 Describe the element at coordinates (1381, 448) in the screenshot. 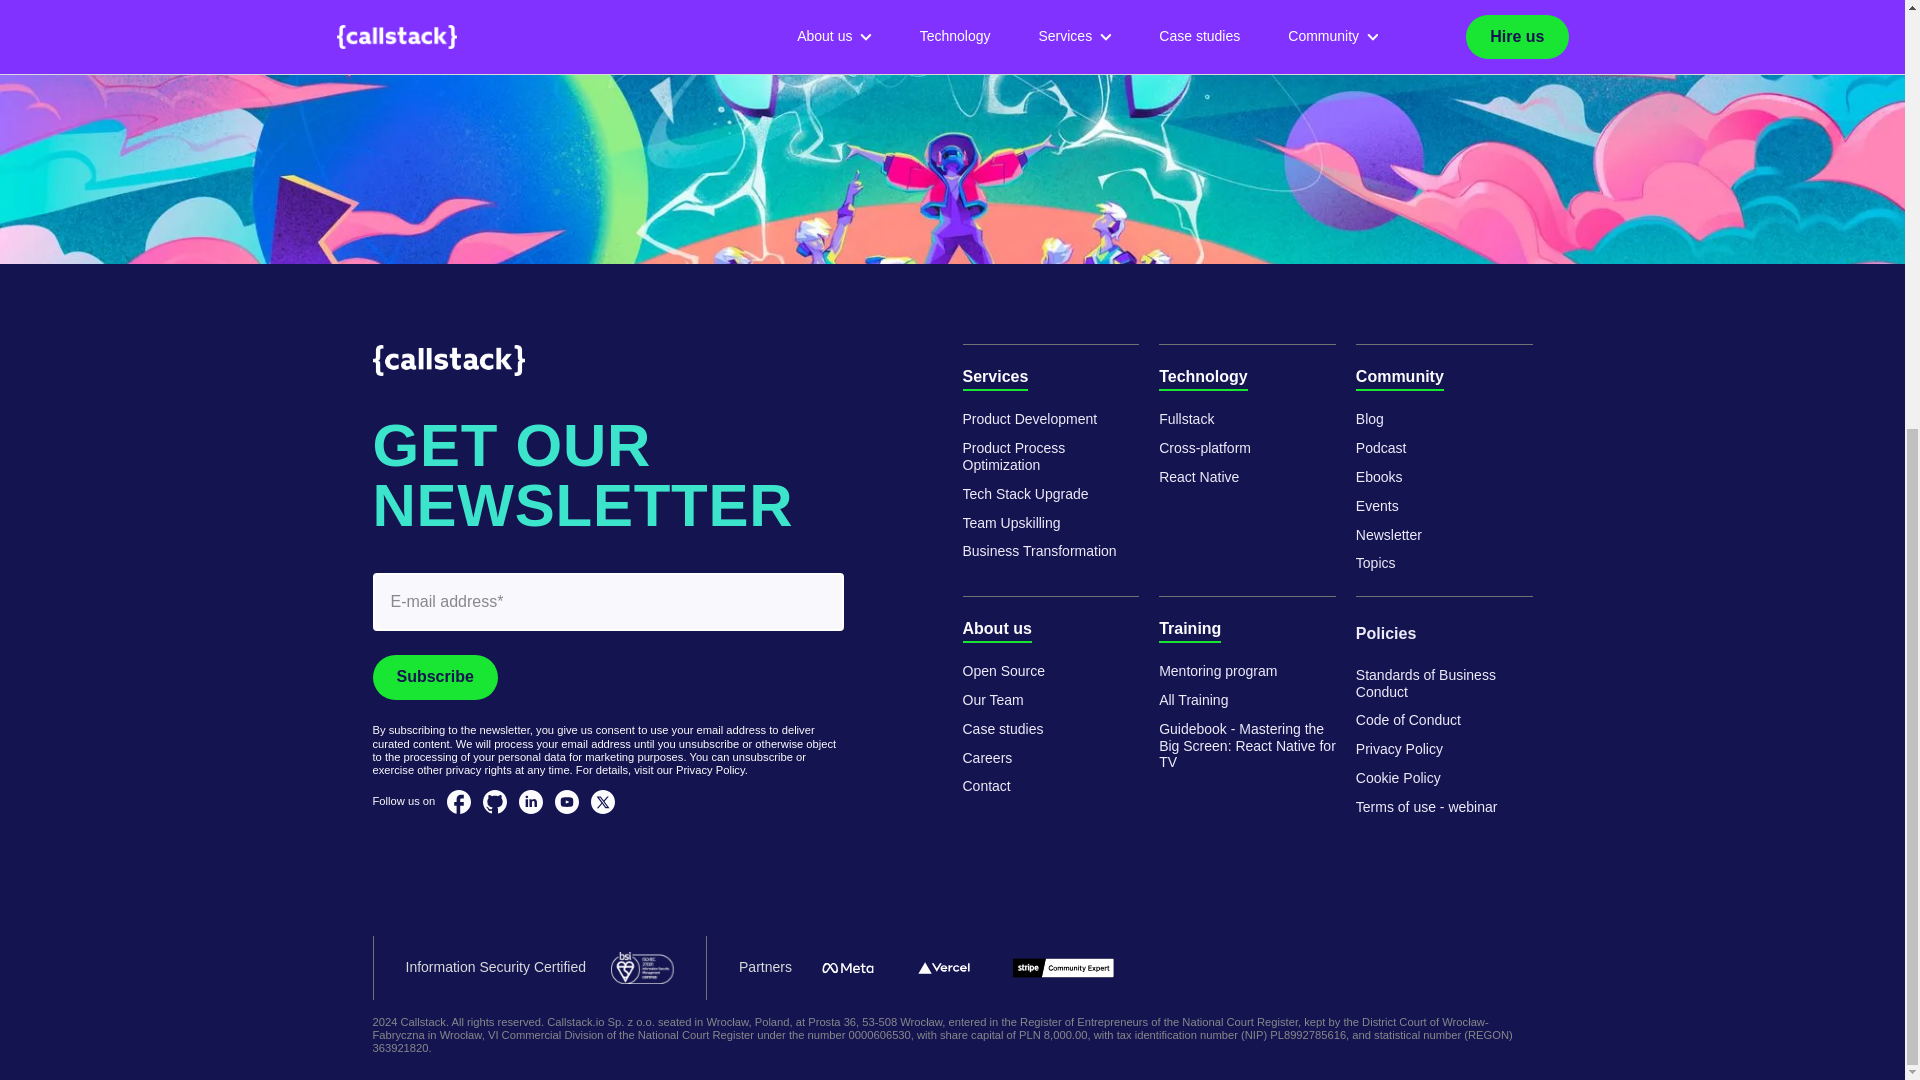

I see `Podcast` at that location.